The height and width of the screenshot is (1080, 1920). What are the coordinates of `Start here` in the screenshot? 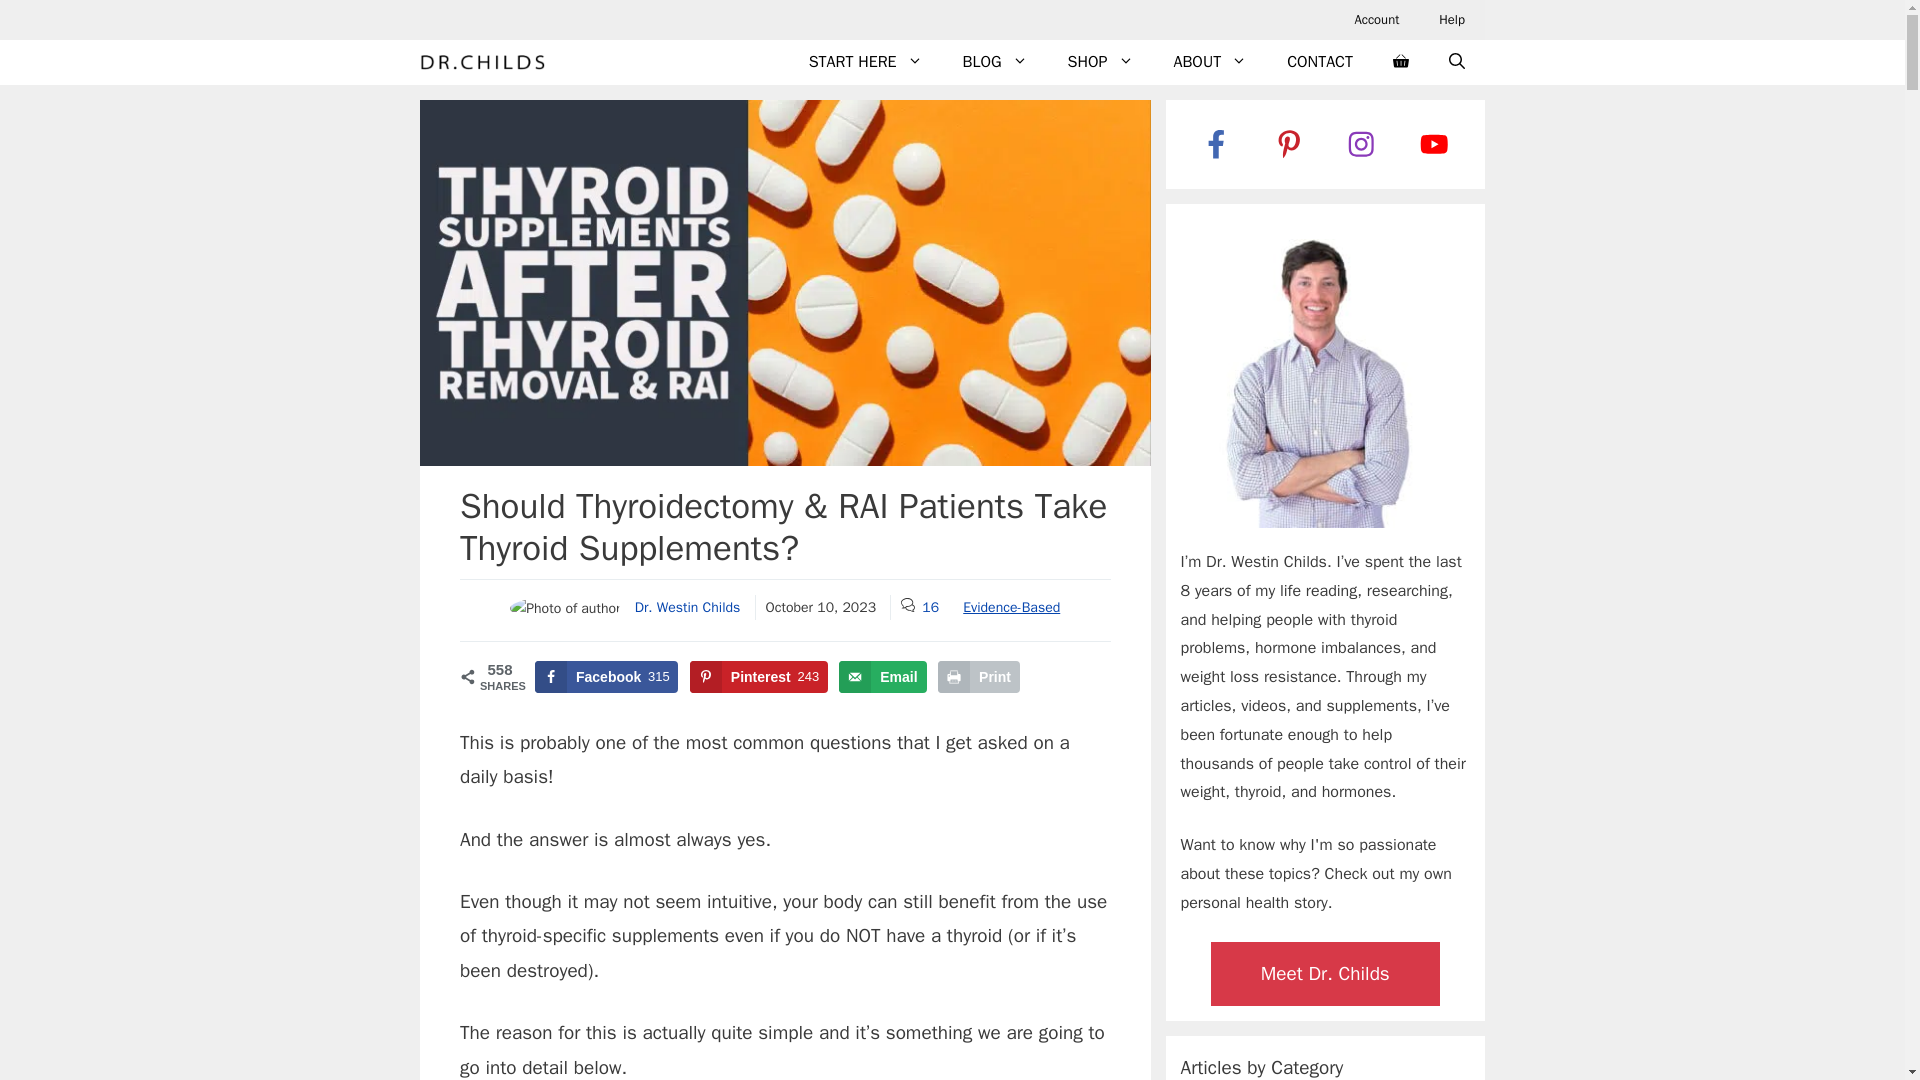 It's located at (866, 62).